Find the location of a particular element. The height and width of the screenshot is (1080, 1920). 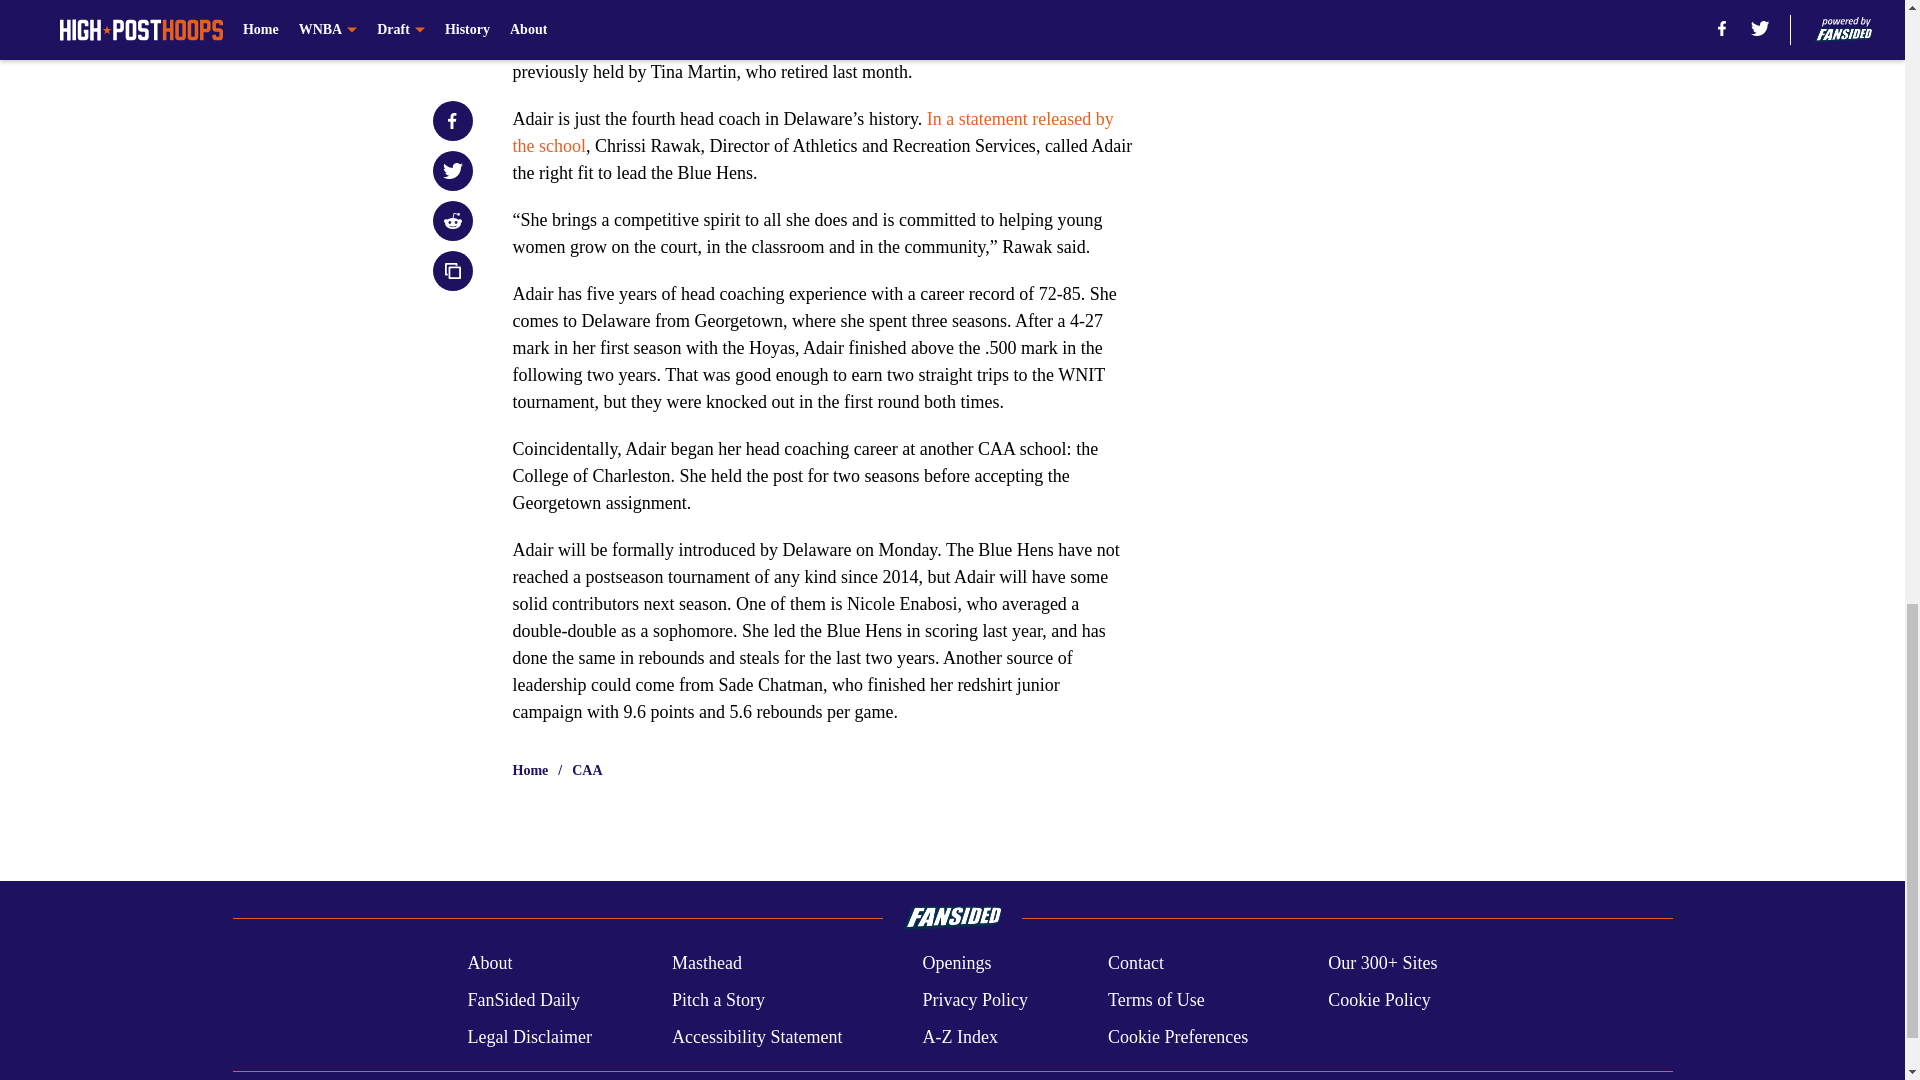

Contact is located at coordinates (1135, 964).